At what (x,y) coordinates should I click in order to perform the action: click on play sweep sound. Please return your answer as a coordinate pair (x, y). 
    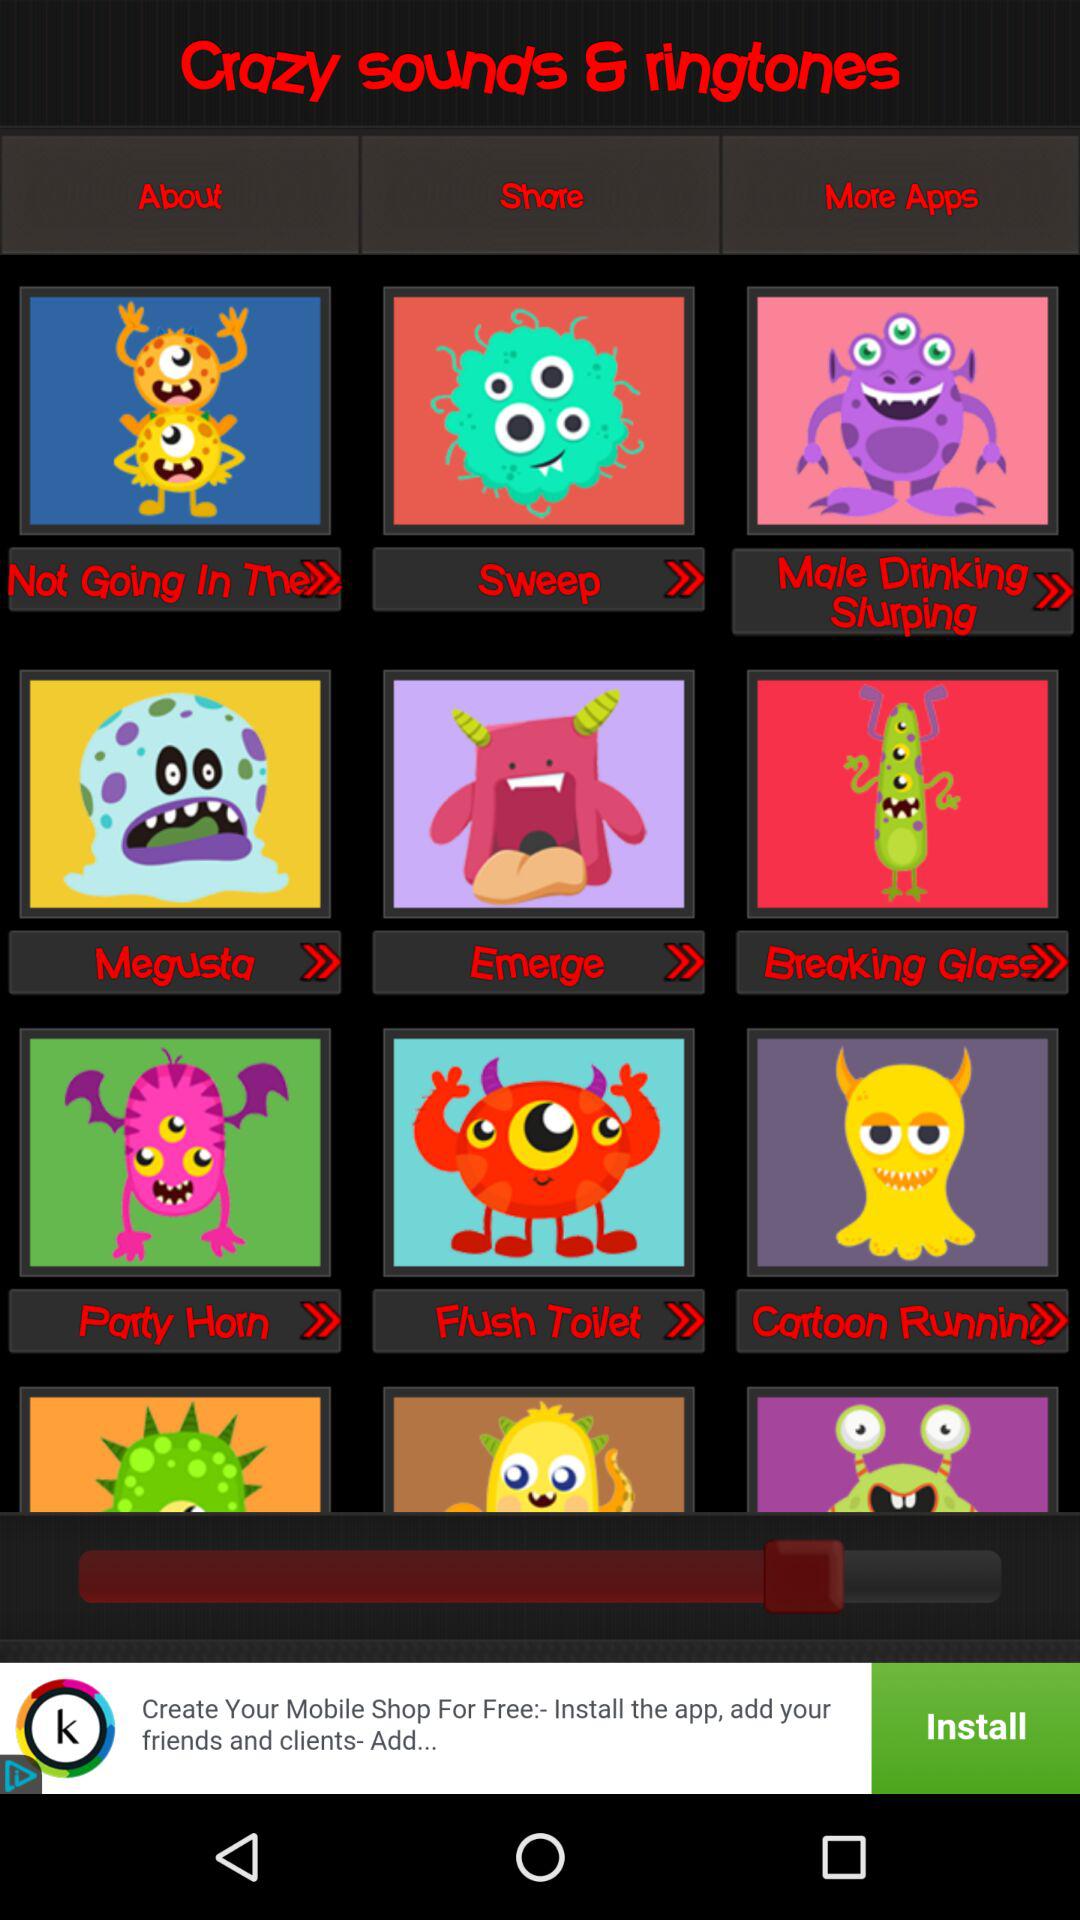
    Looking at the image, I should click on (683, 578).